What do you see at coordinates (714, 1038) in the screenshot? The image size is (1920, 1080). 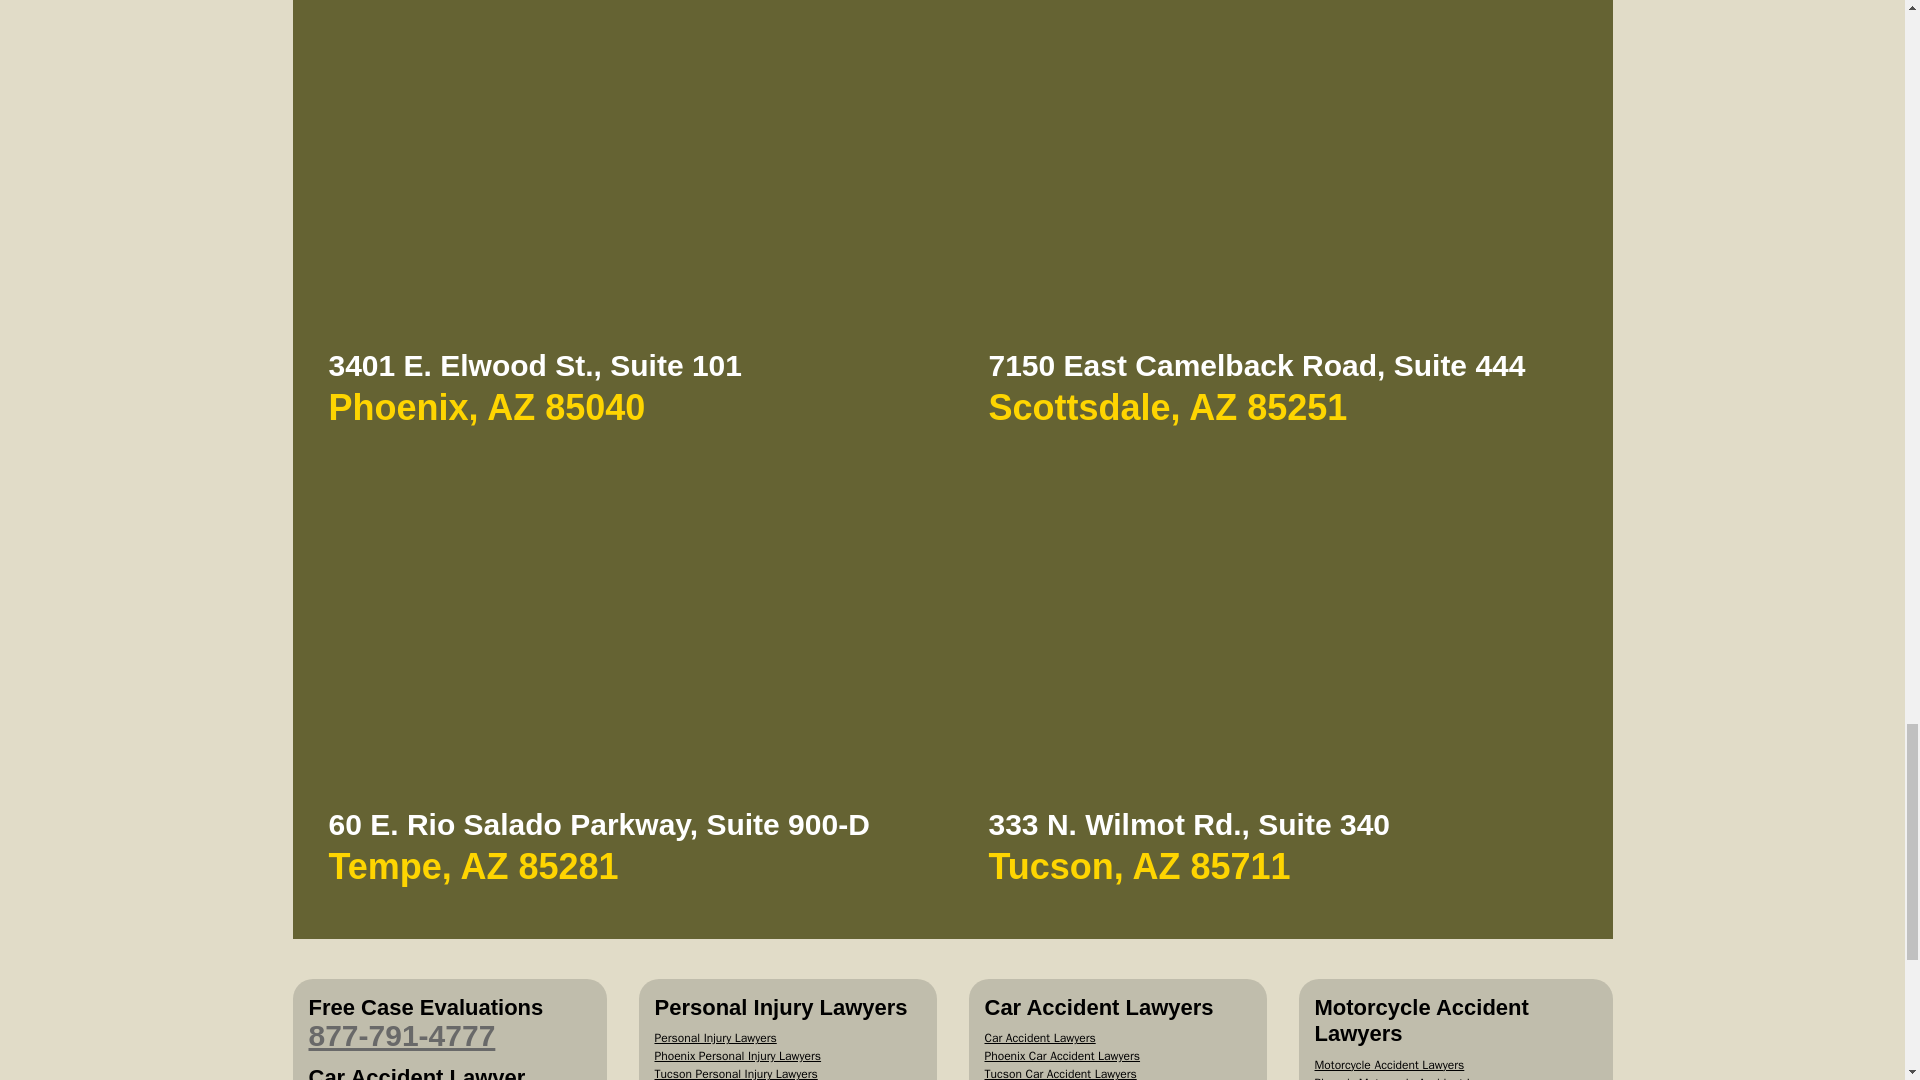 I see `Personal Injury Lawyers` at bounding box center [714, 1038].